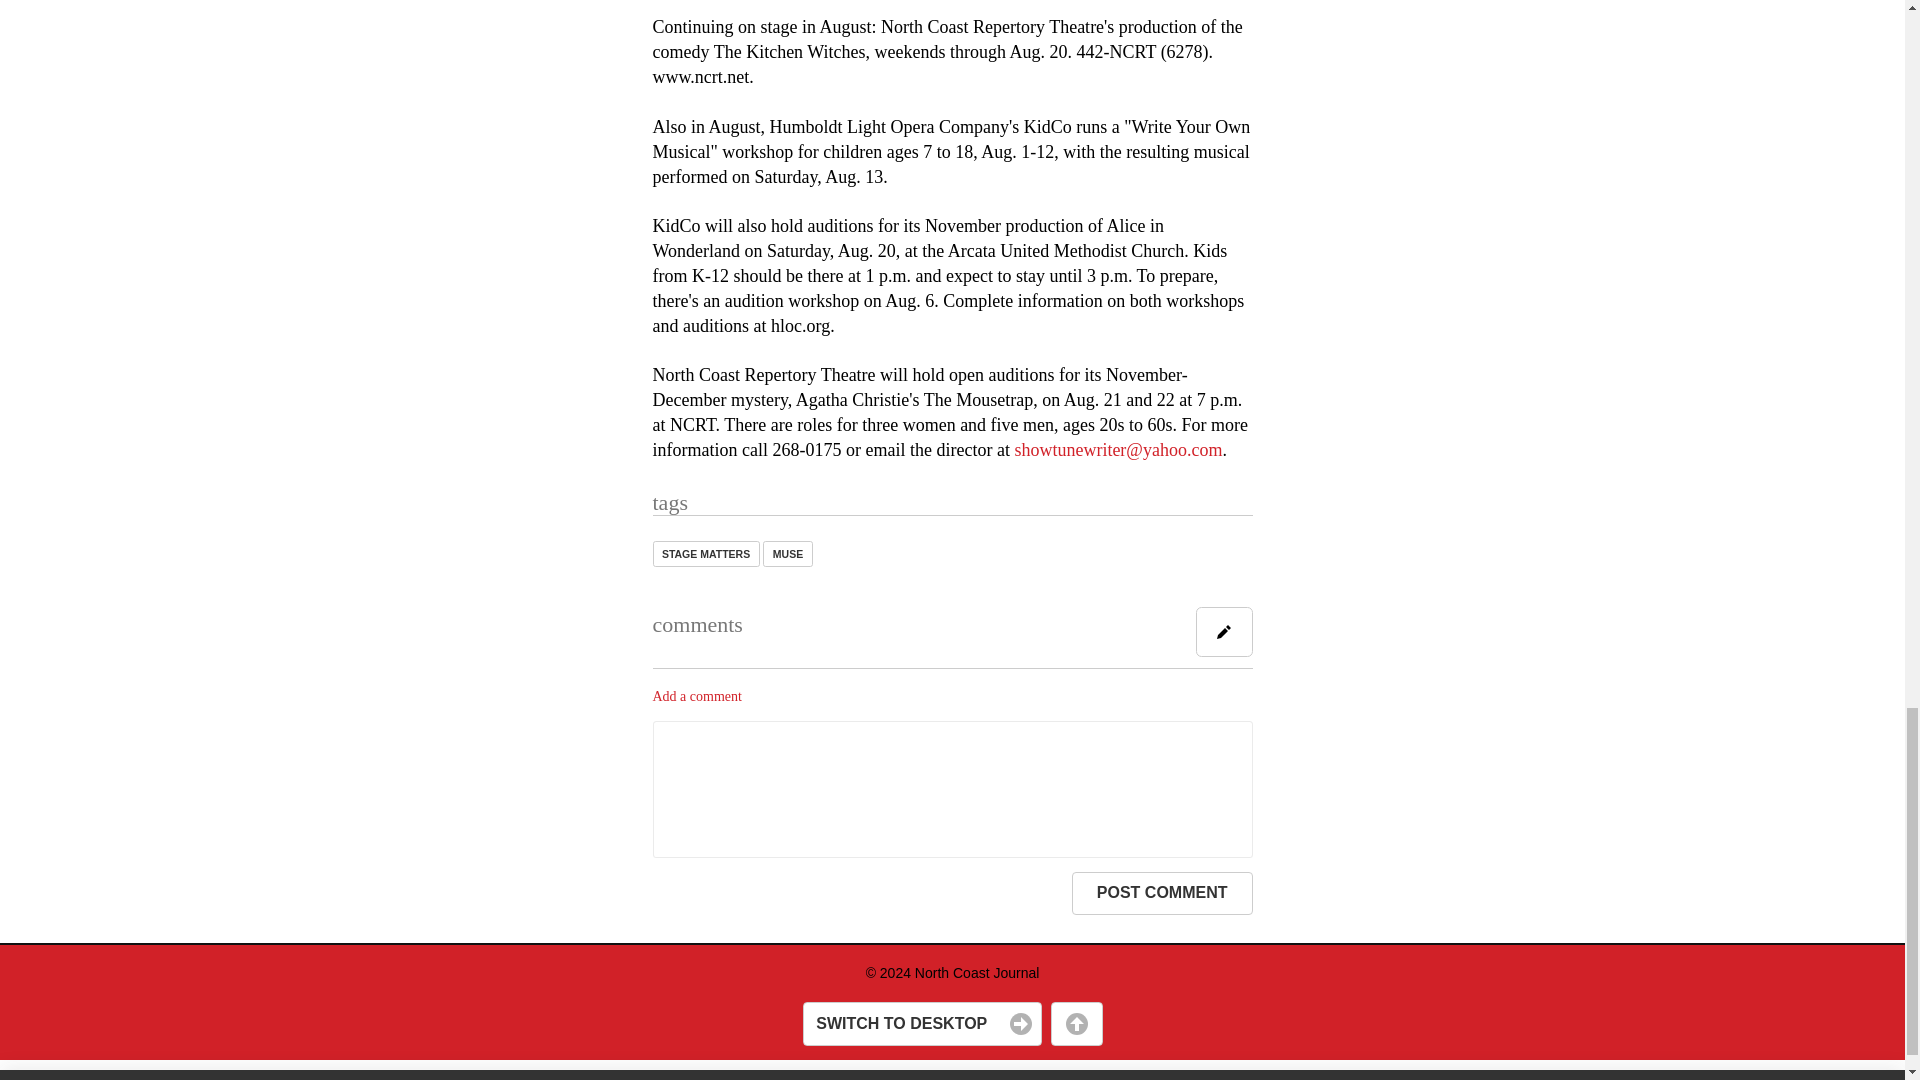 The width and height of the screenshot is (1920, 1080). I want to click on Post Comment, so click(1162, 893).